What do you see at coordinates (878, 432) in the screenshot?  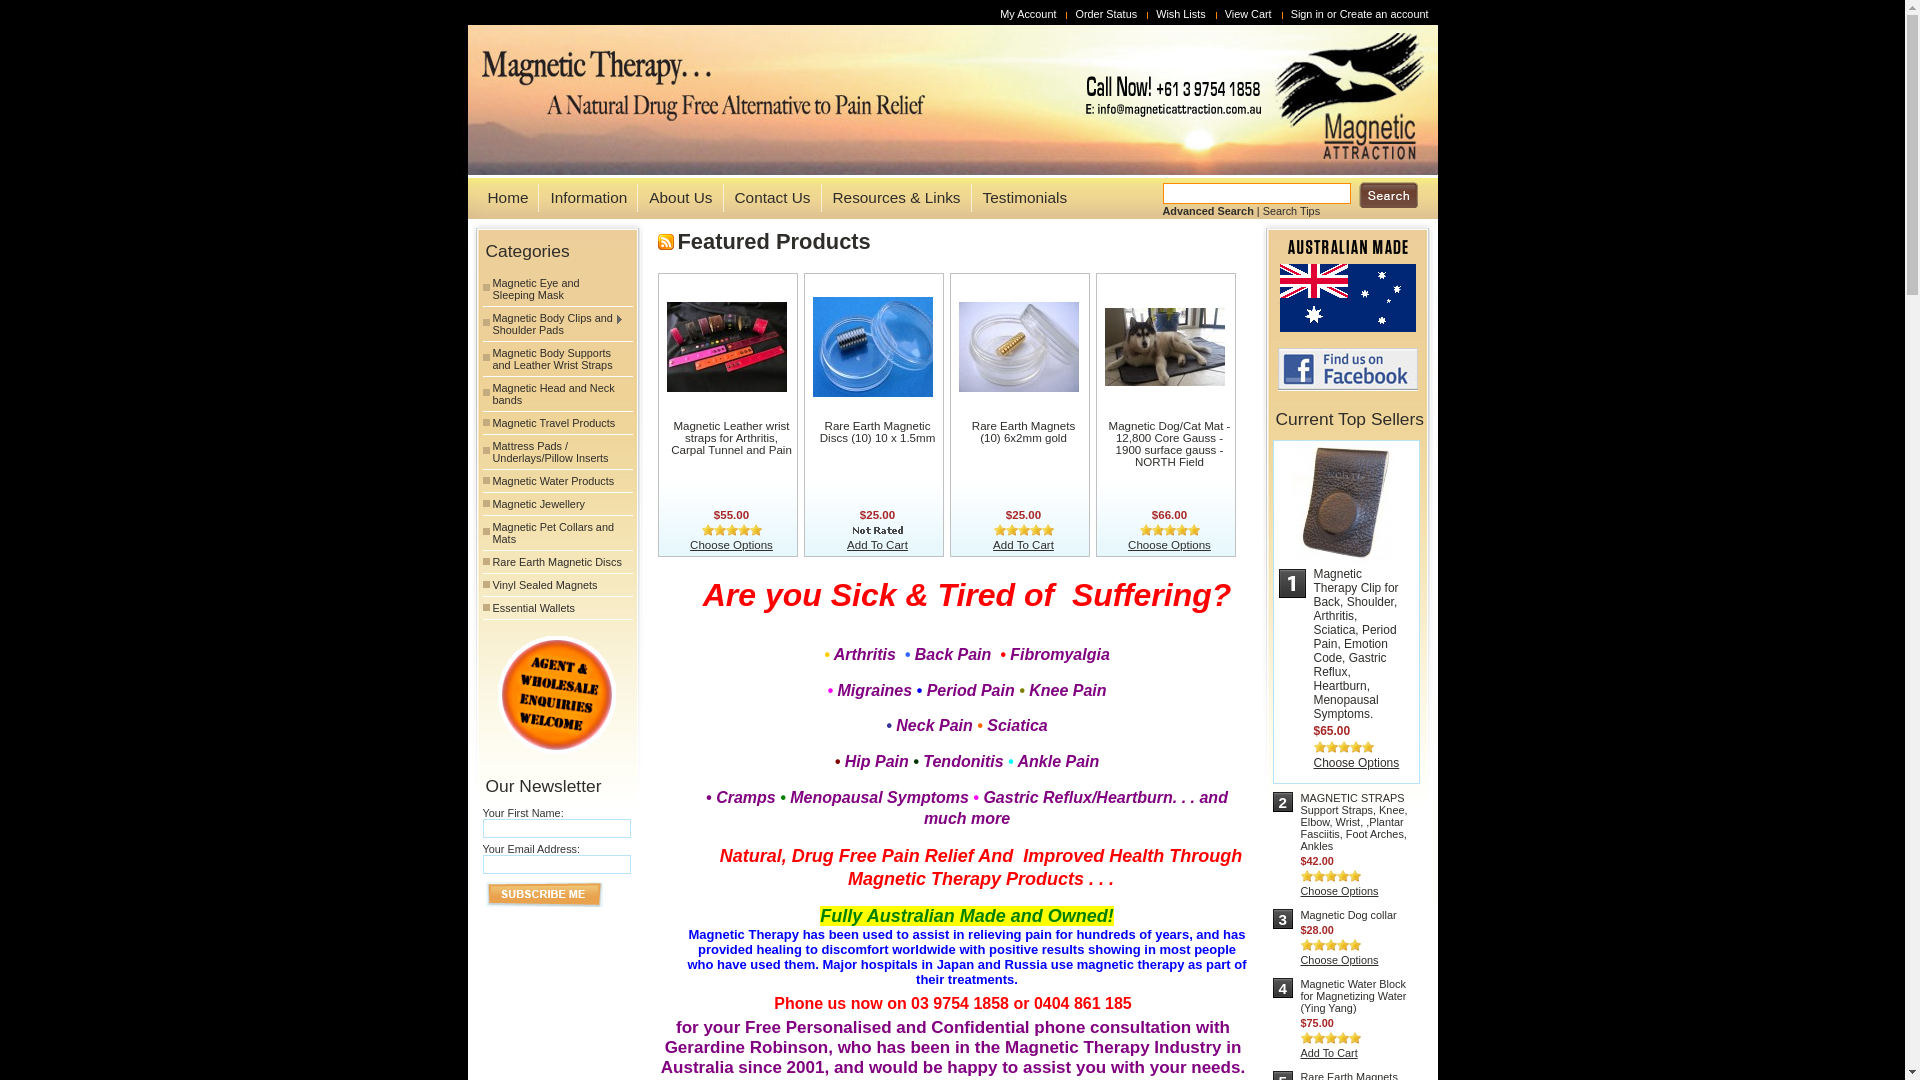 I see `Rare Earth Magnetic Discs (10) 10 x 1.5mm` at bounding box center [878, 432].